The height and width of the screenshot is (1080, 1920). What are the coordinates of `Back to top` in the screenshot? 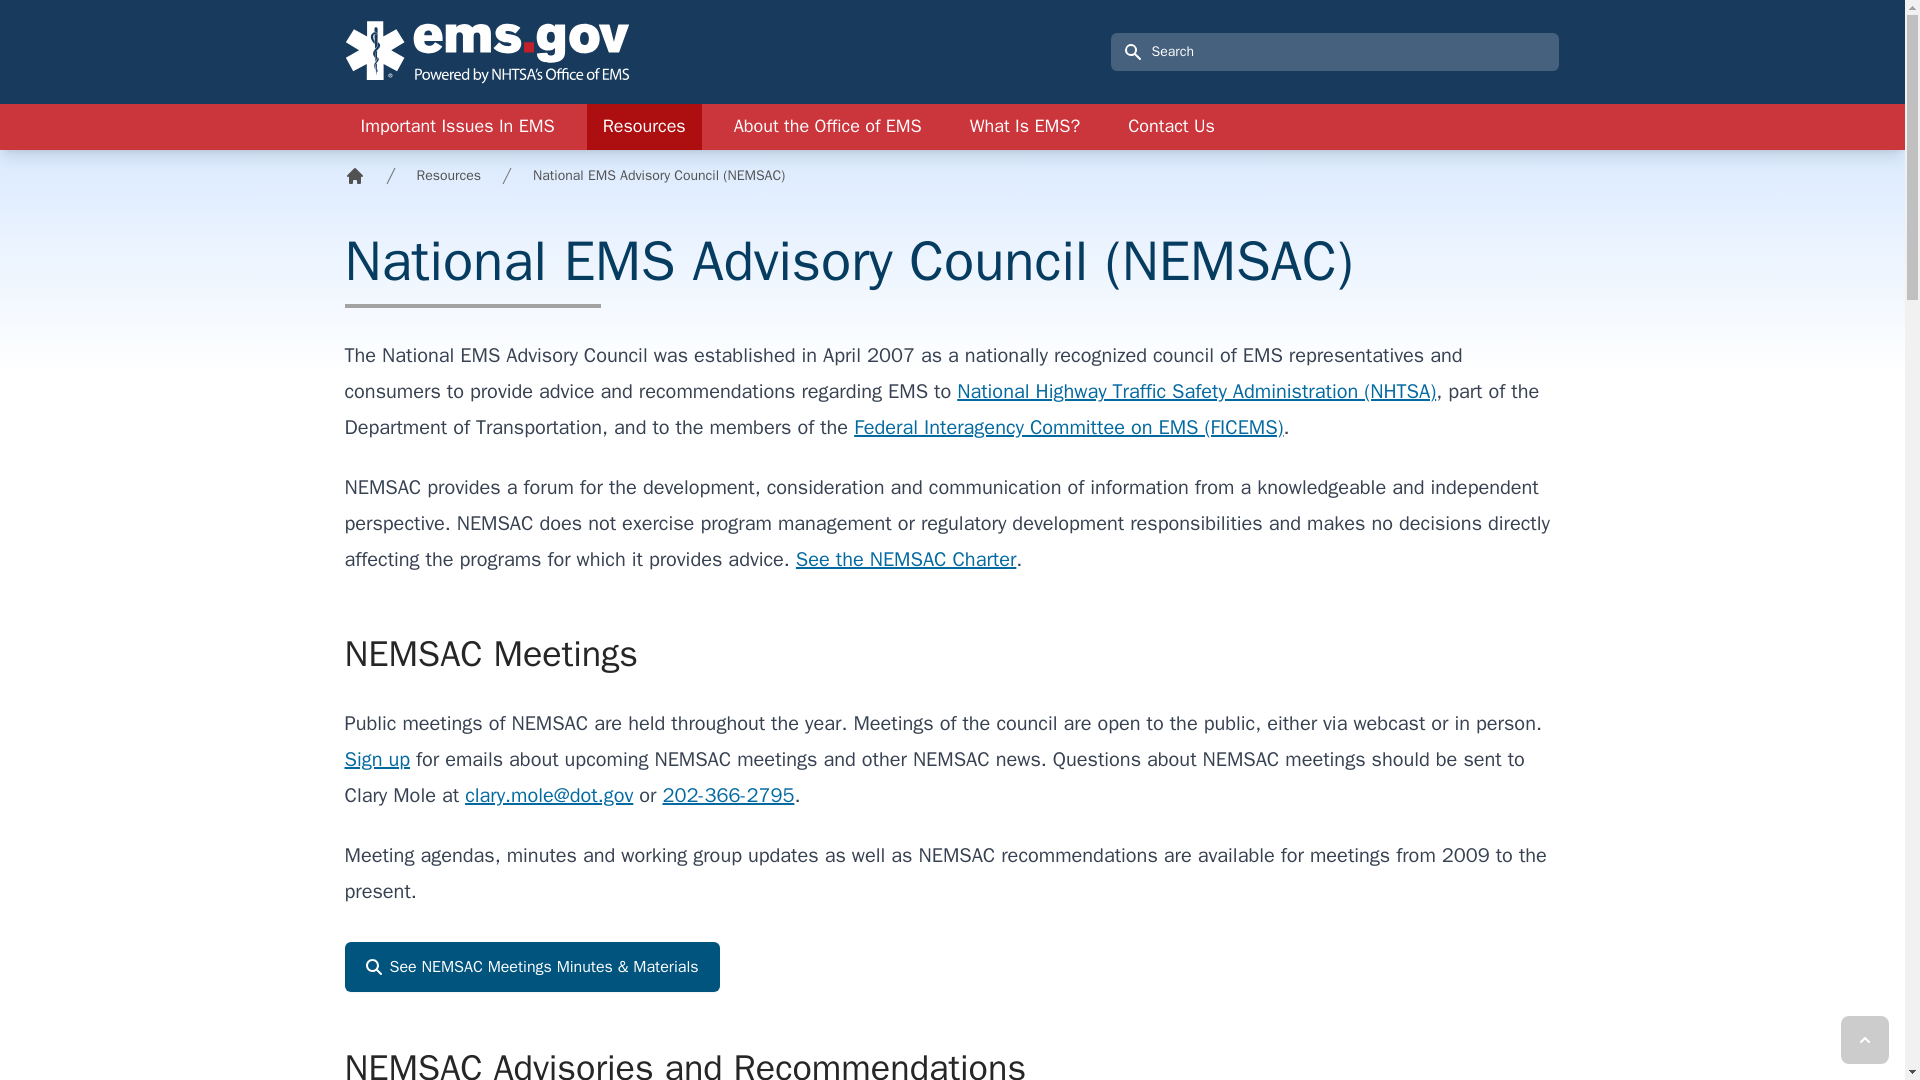 It's located at (1865, 1040).